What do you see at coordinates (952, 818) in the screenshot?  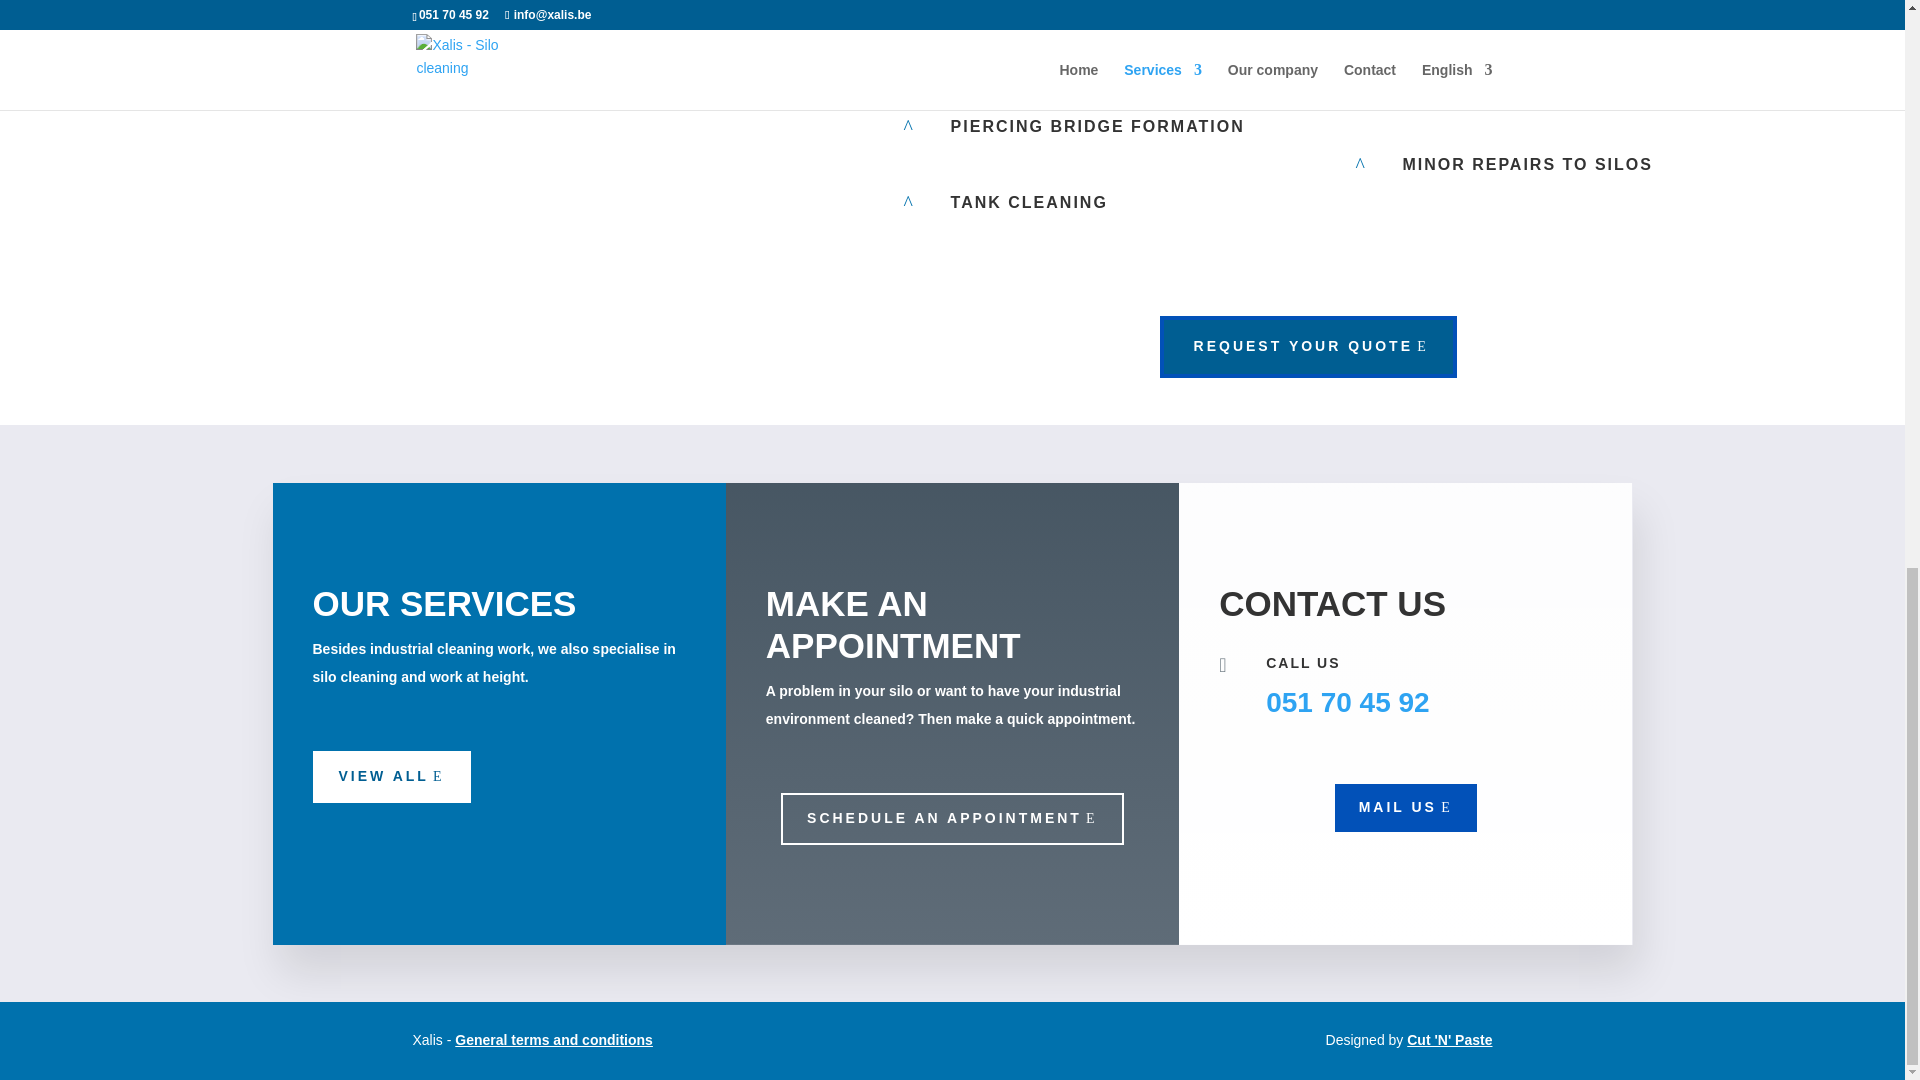 I see `SCHEDULE AN APPOINTMENT` at bounding box center [952, 818].